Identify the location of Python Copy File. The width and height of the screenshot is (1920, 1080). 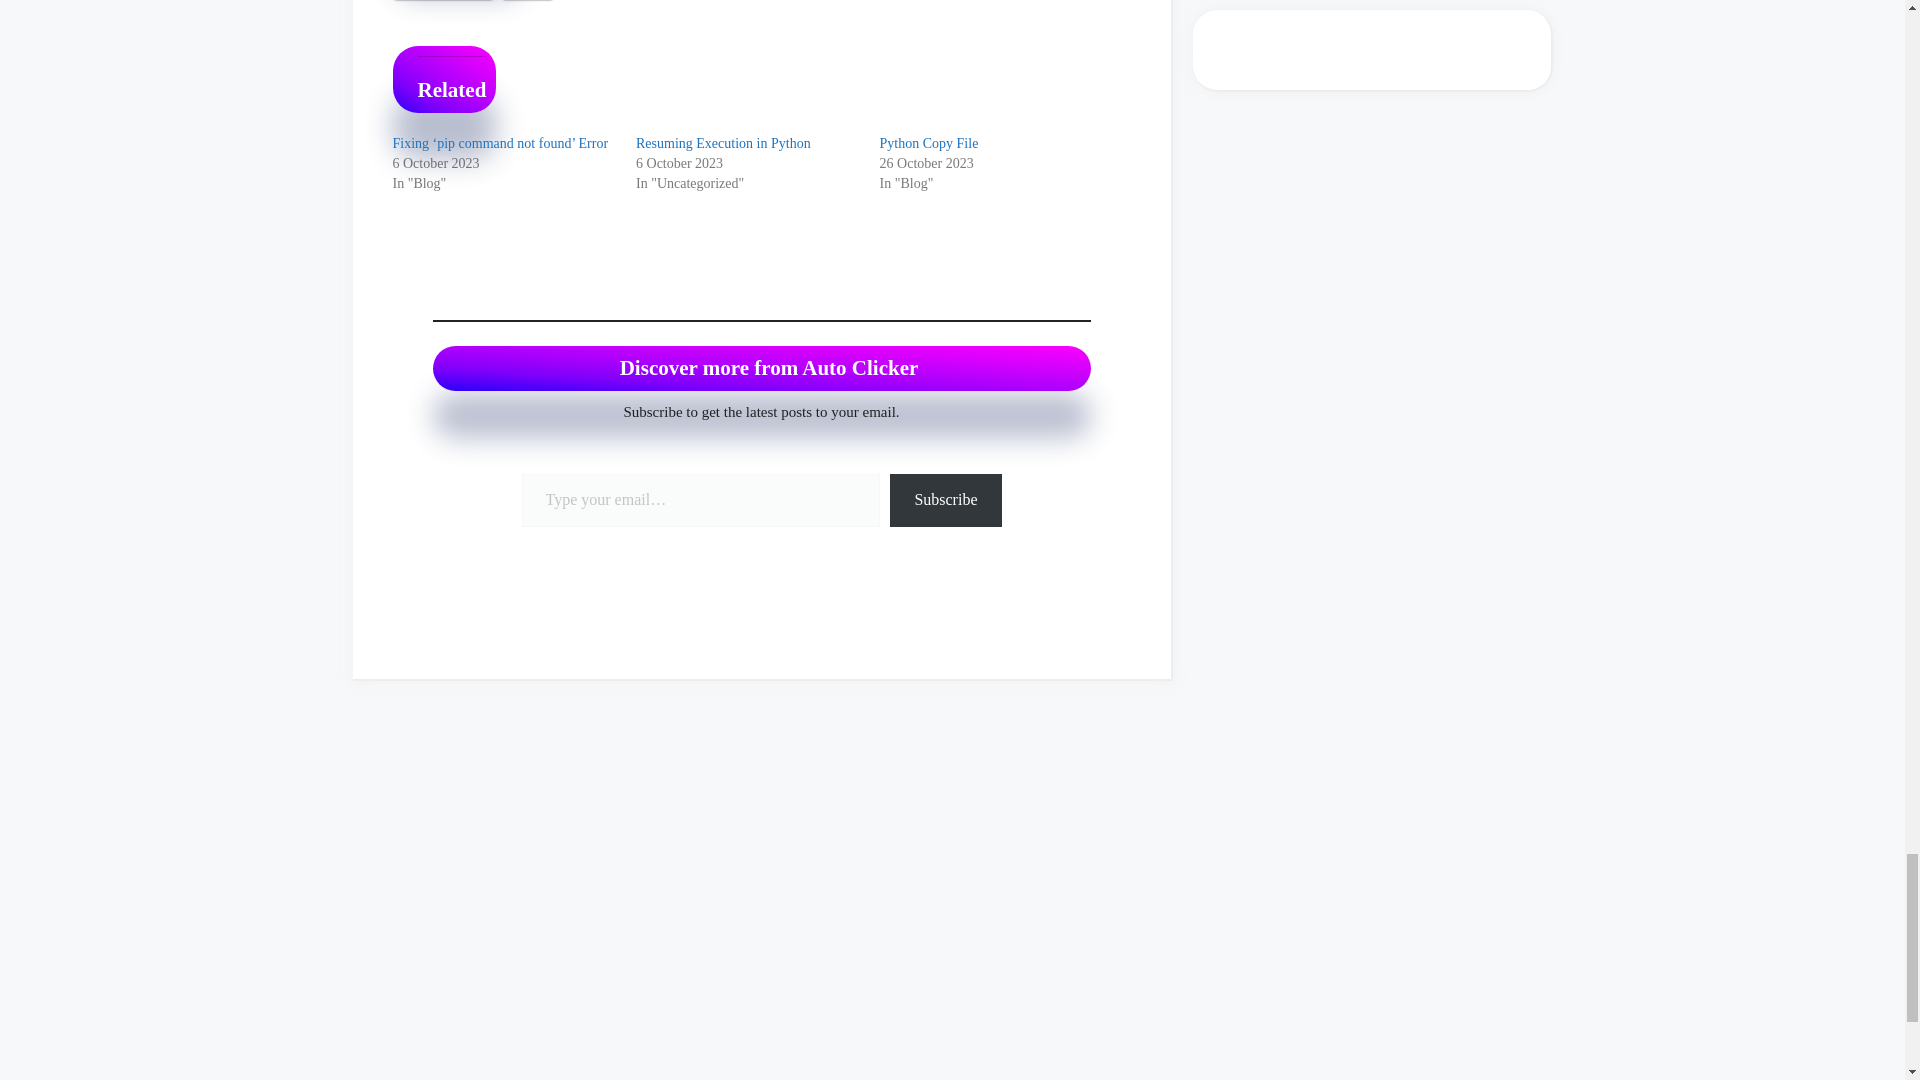
(929, 144).